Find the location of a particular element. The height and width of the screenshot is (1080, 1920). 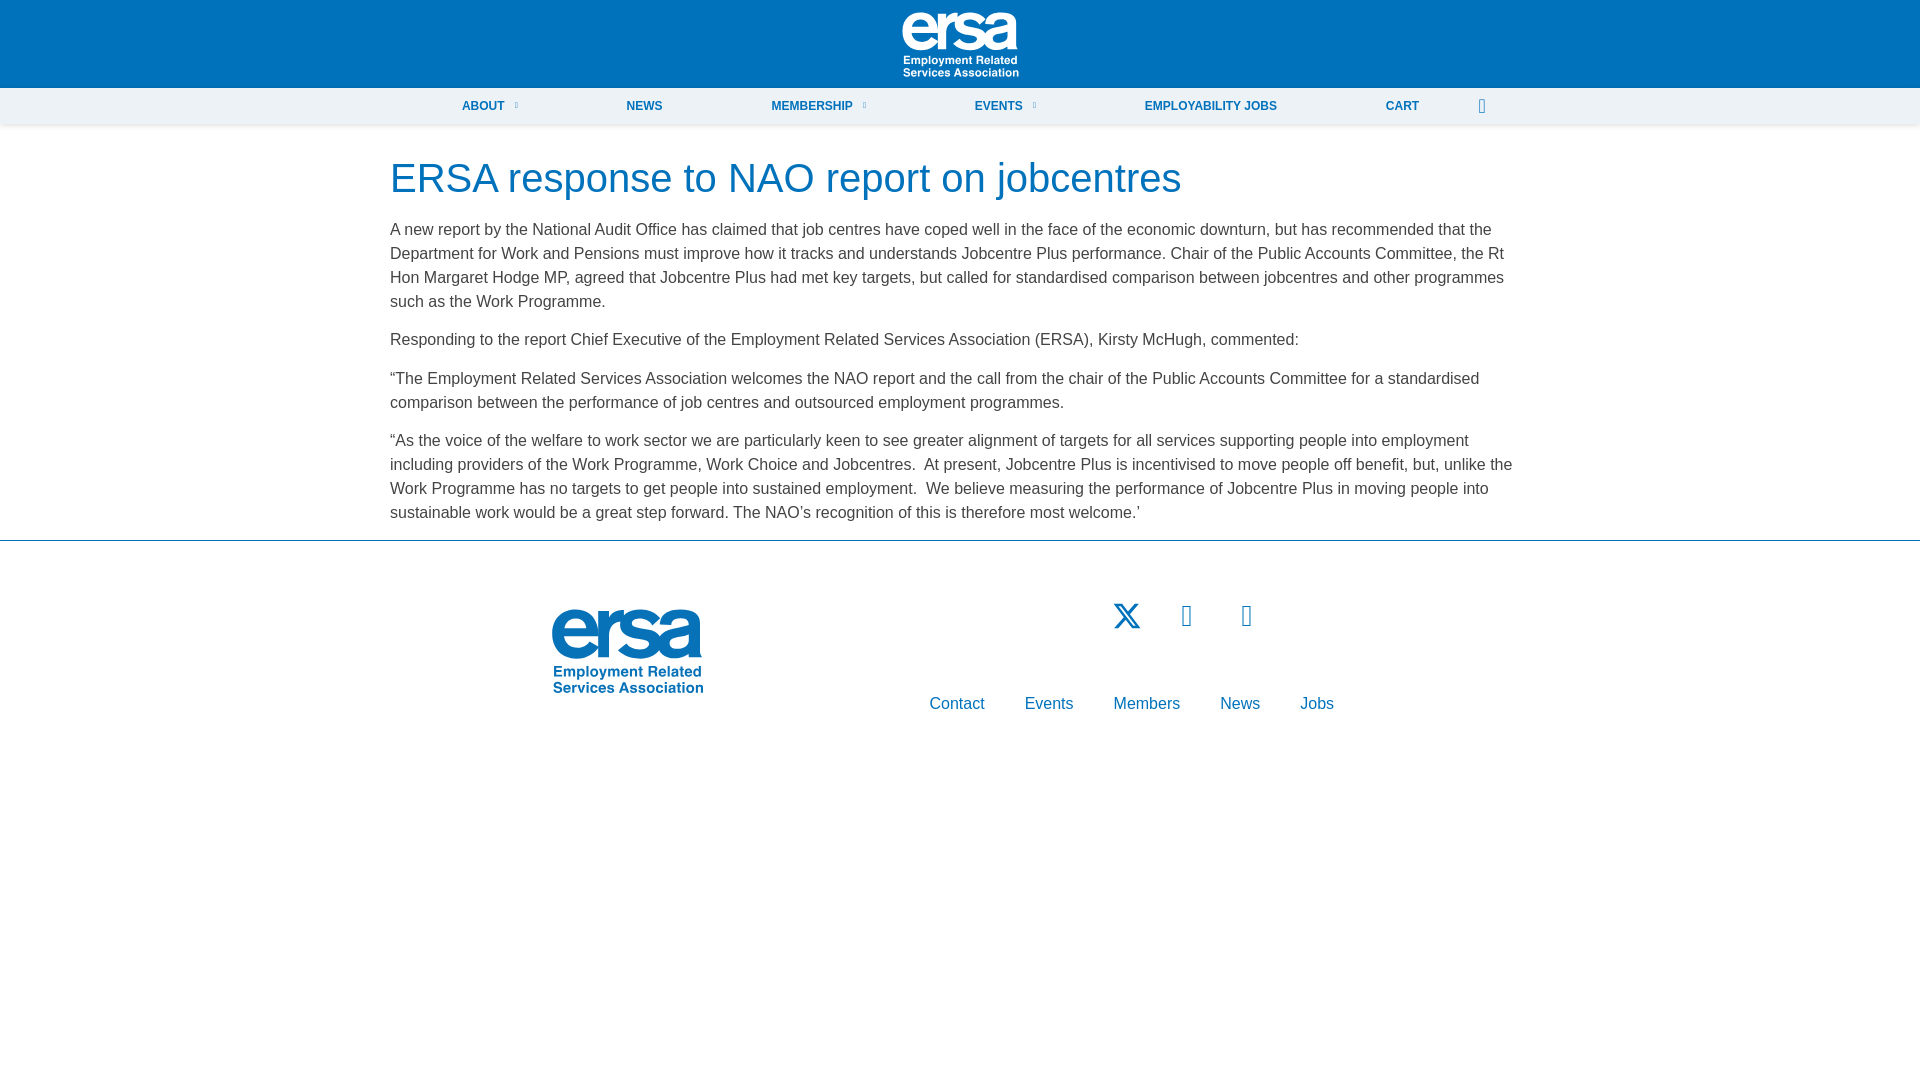

EVENTS is located at coordinates (1004, 106).